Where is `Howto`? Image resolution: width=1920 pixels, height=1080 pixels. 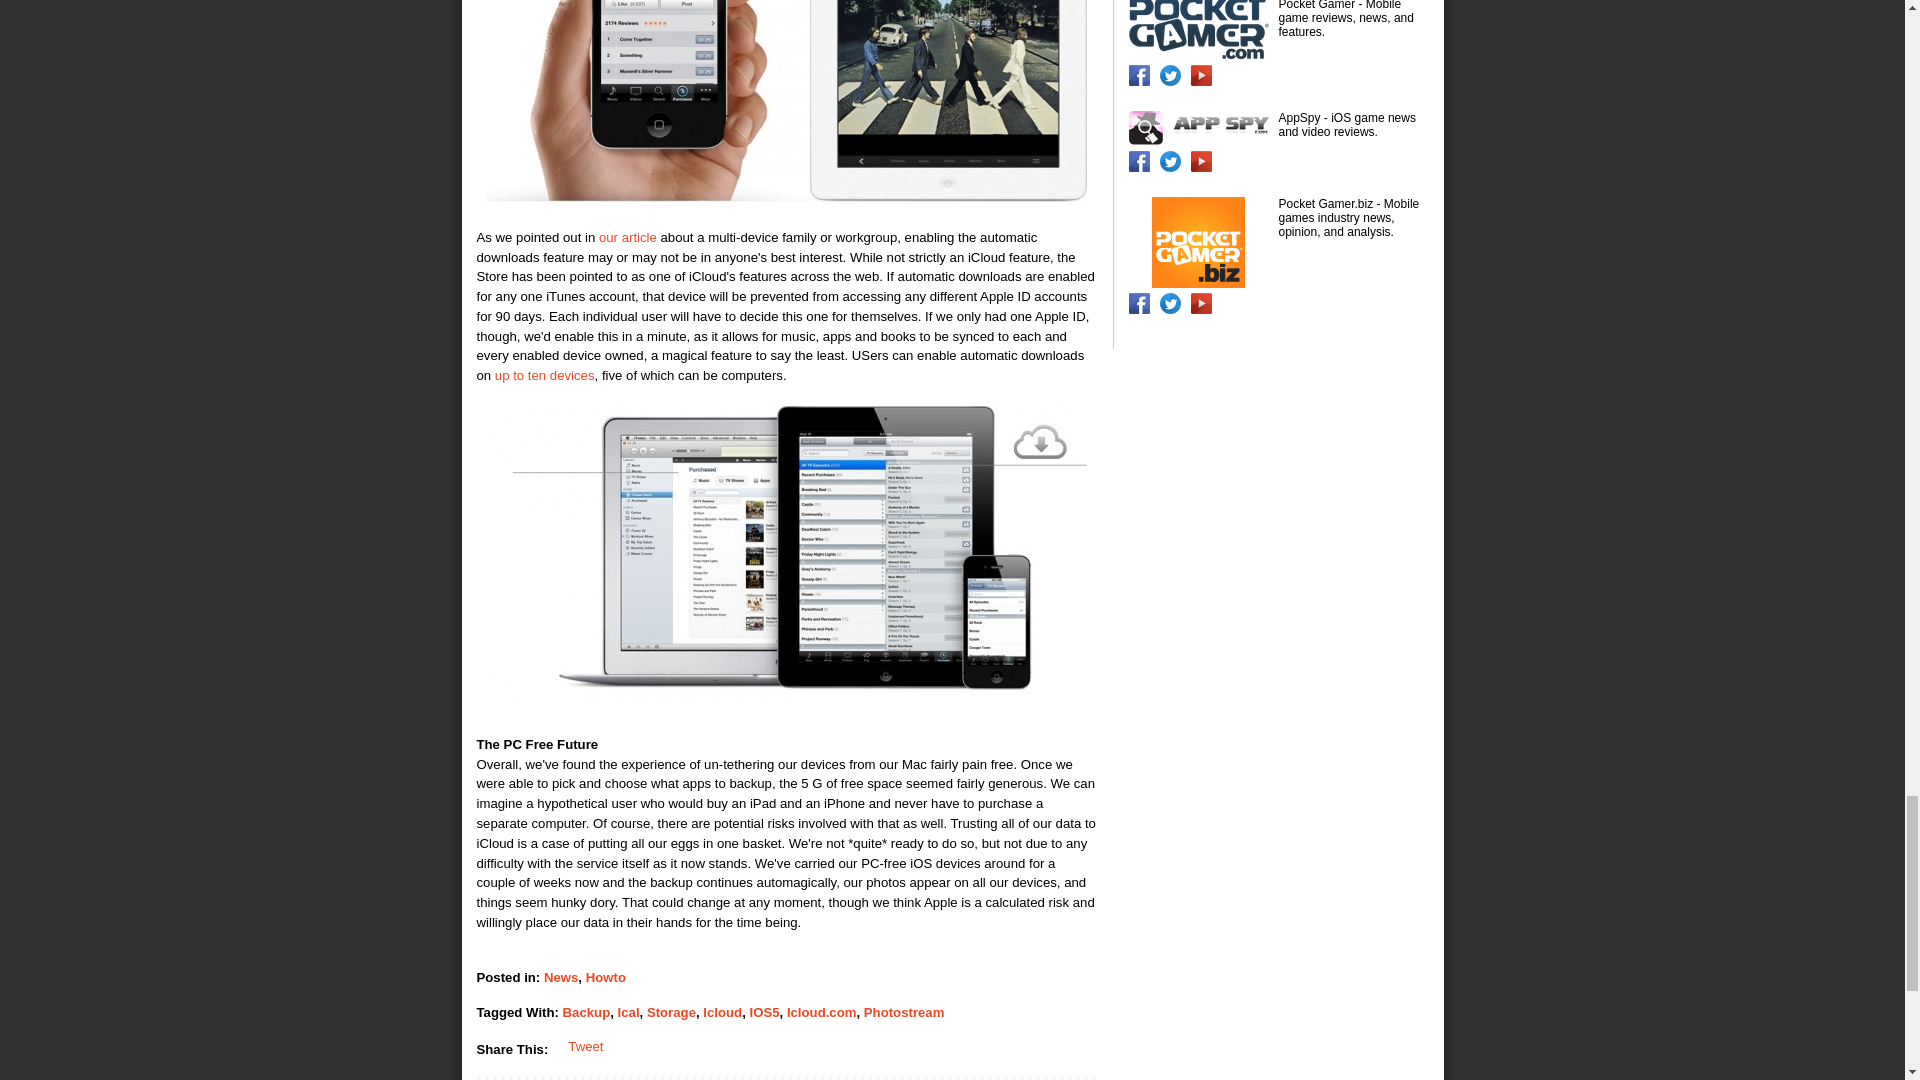 Howto is located at coordinates (605, 976).